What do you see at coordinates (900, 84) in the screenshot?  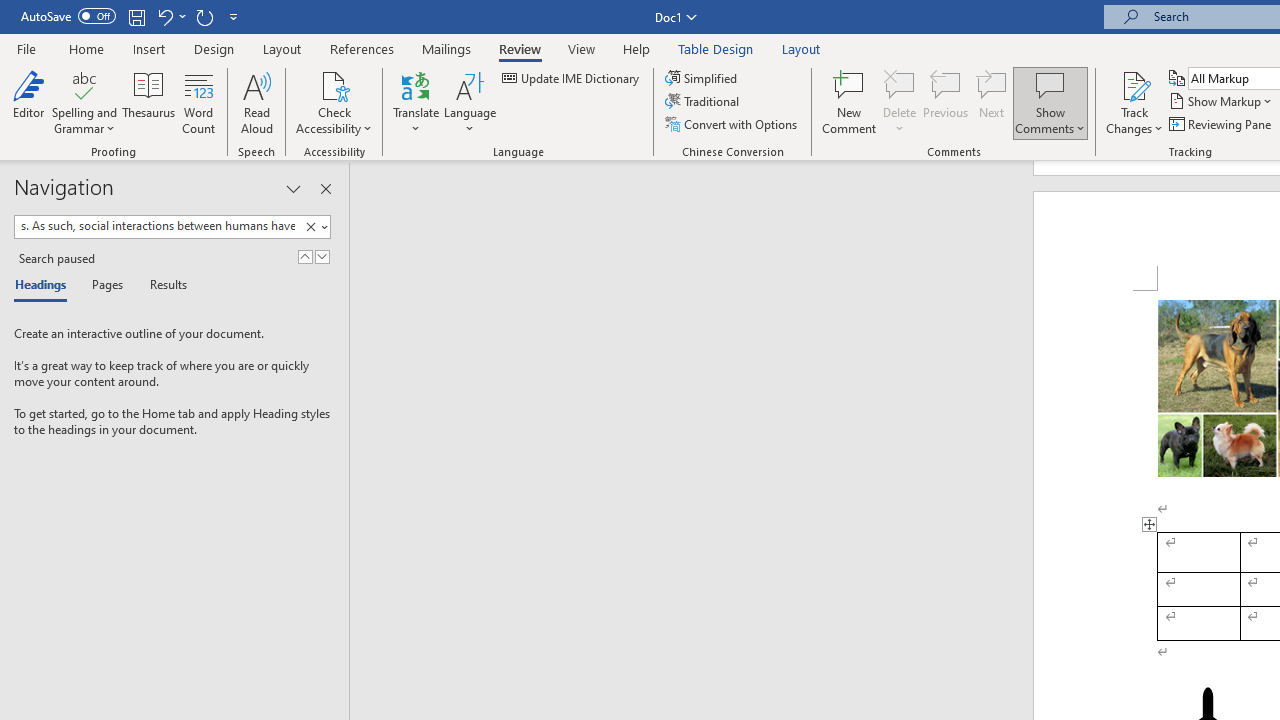 I see `Delete` at bounding box center [900, 84].